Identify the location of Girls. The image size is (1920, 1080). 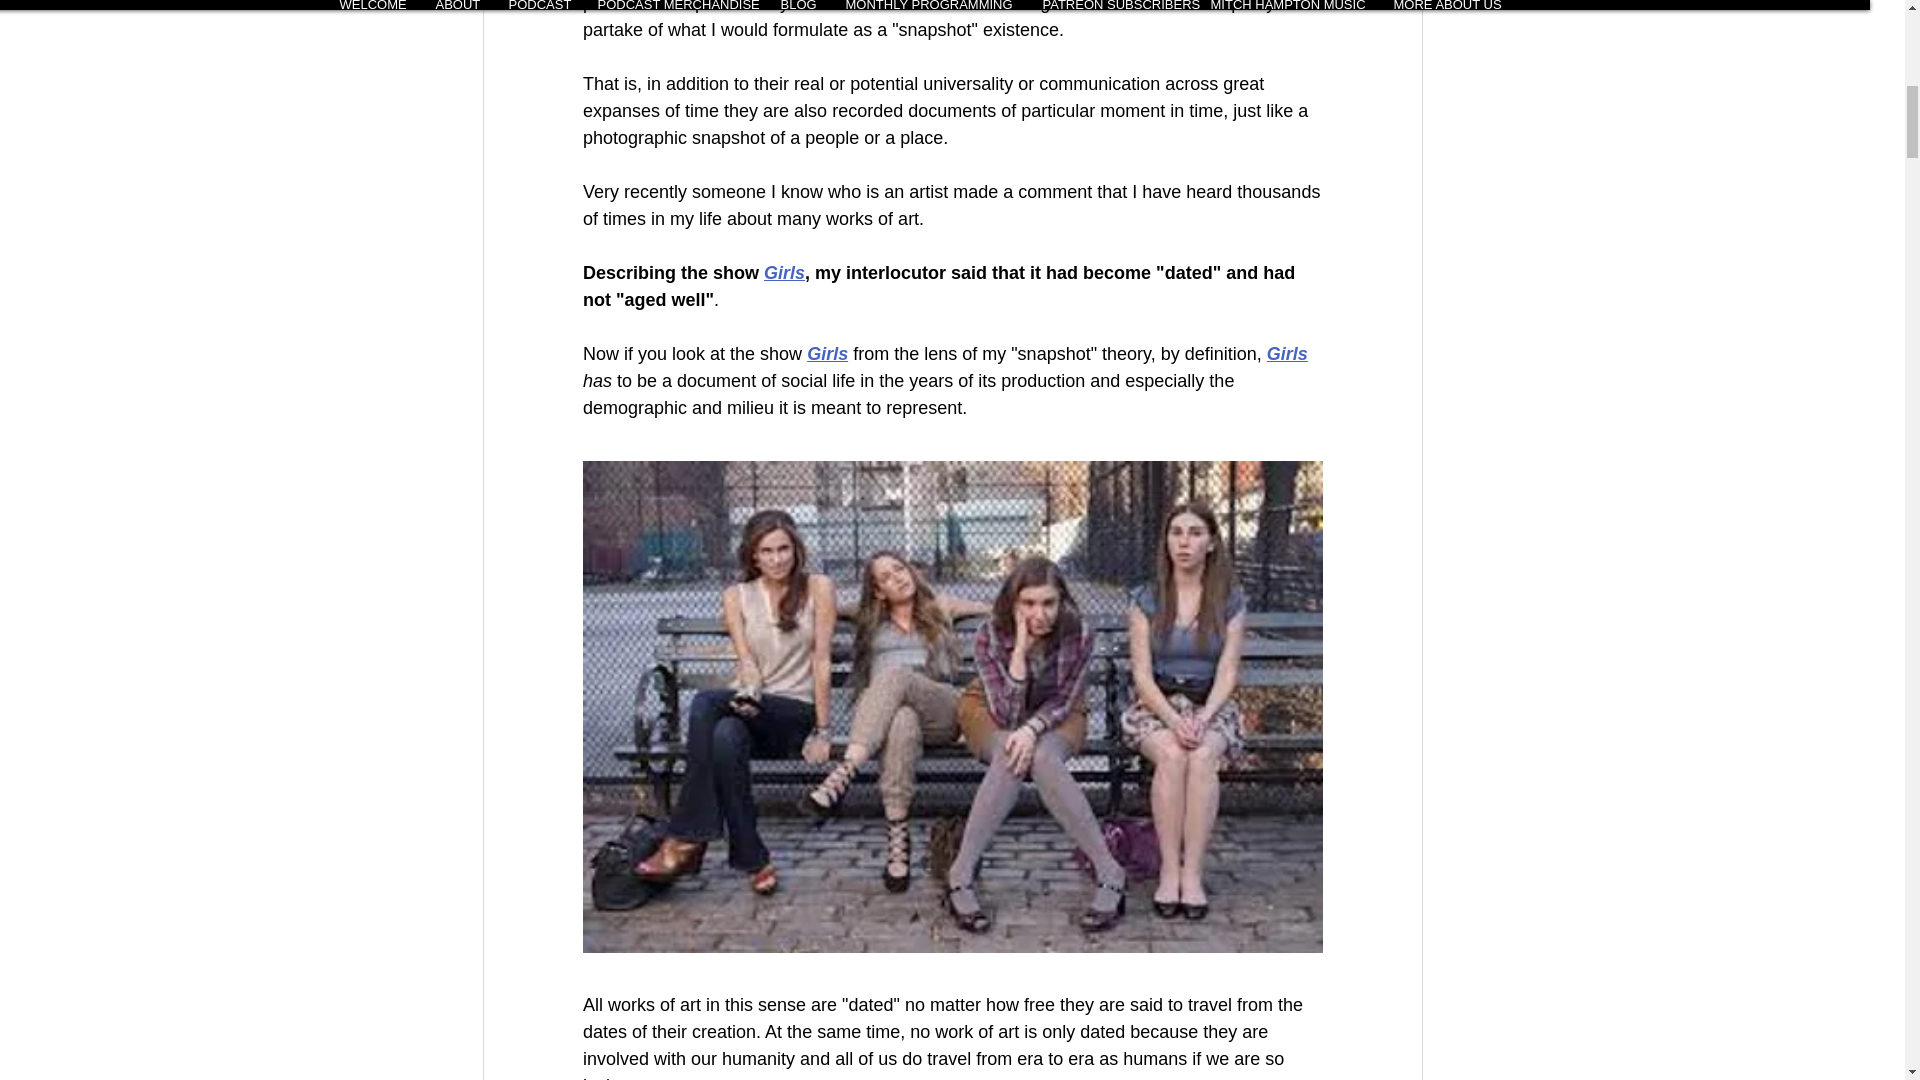
(827, 354).